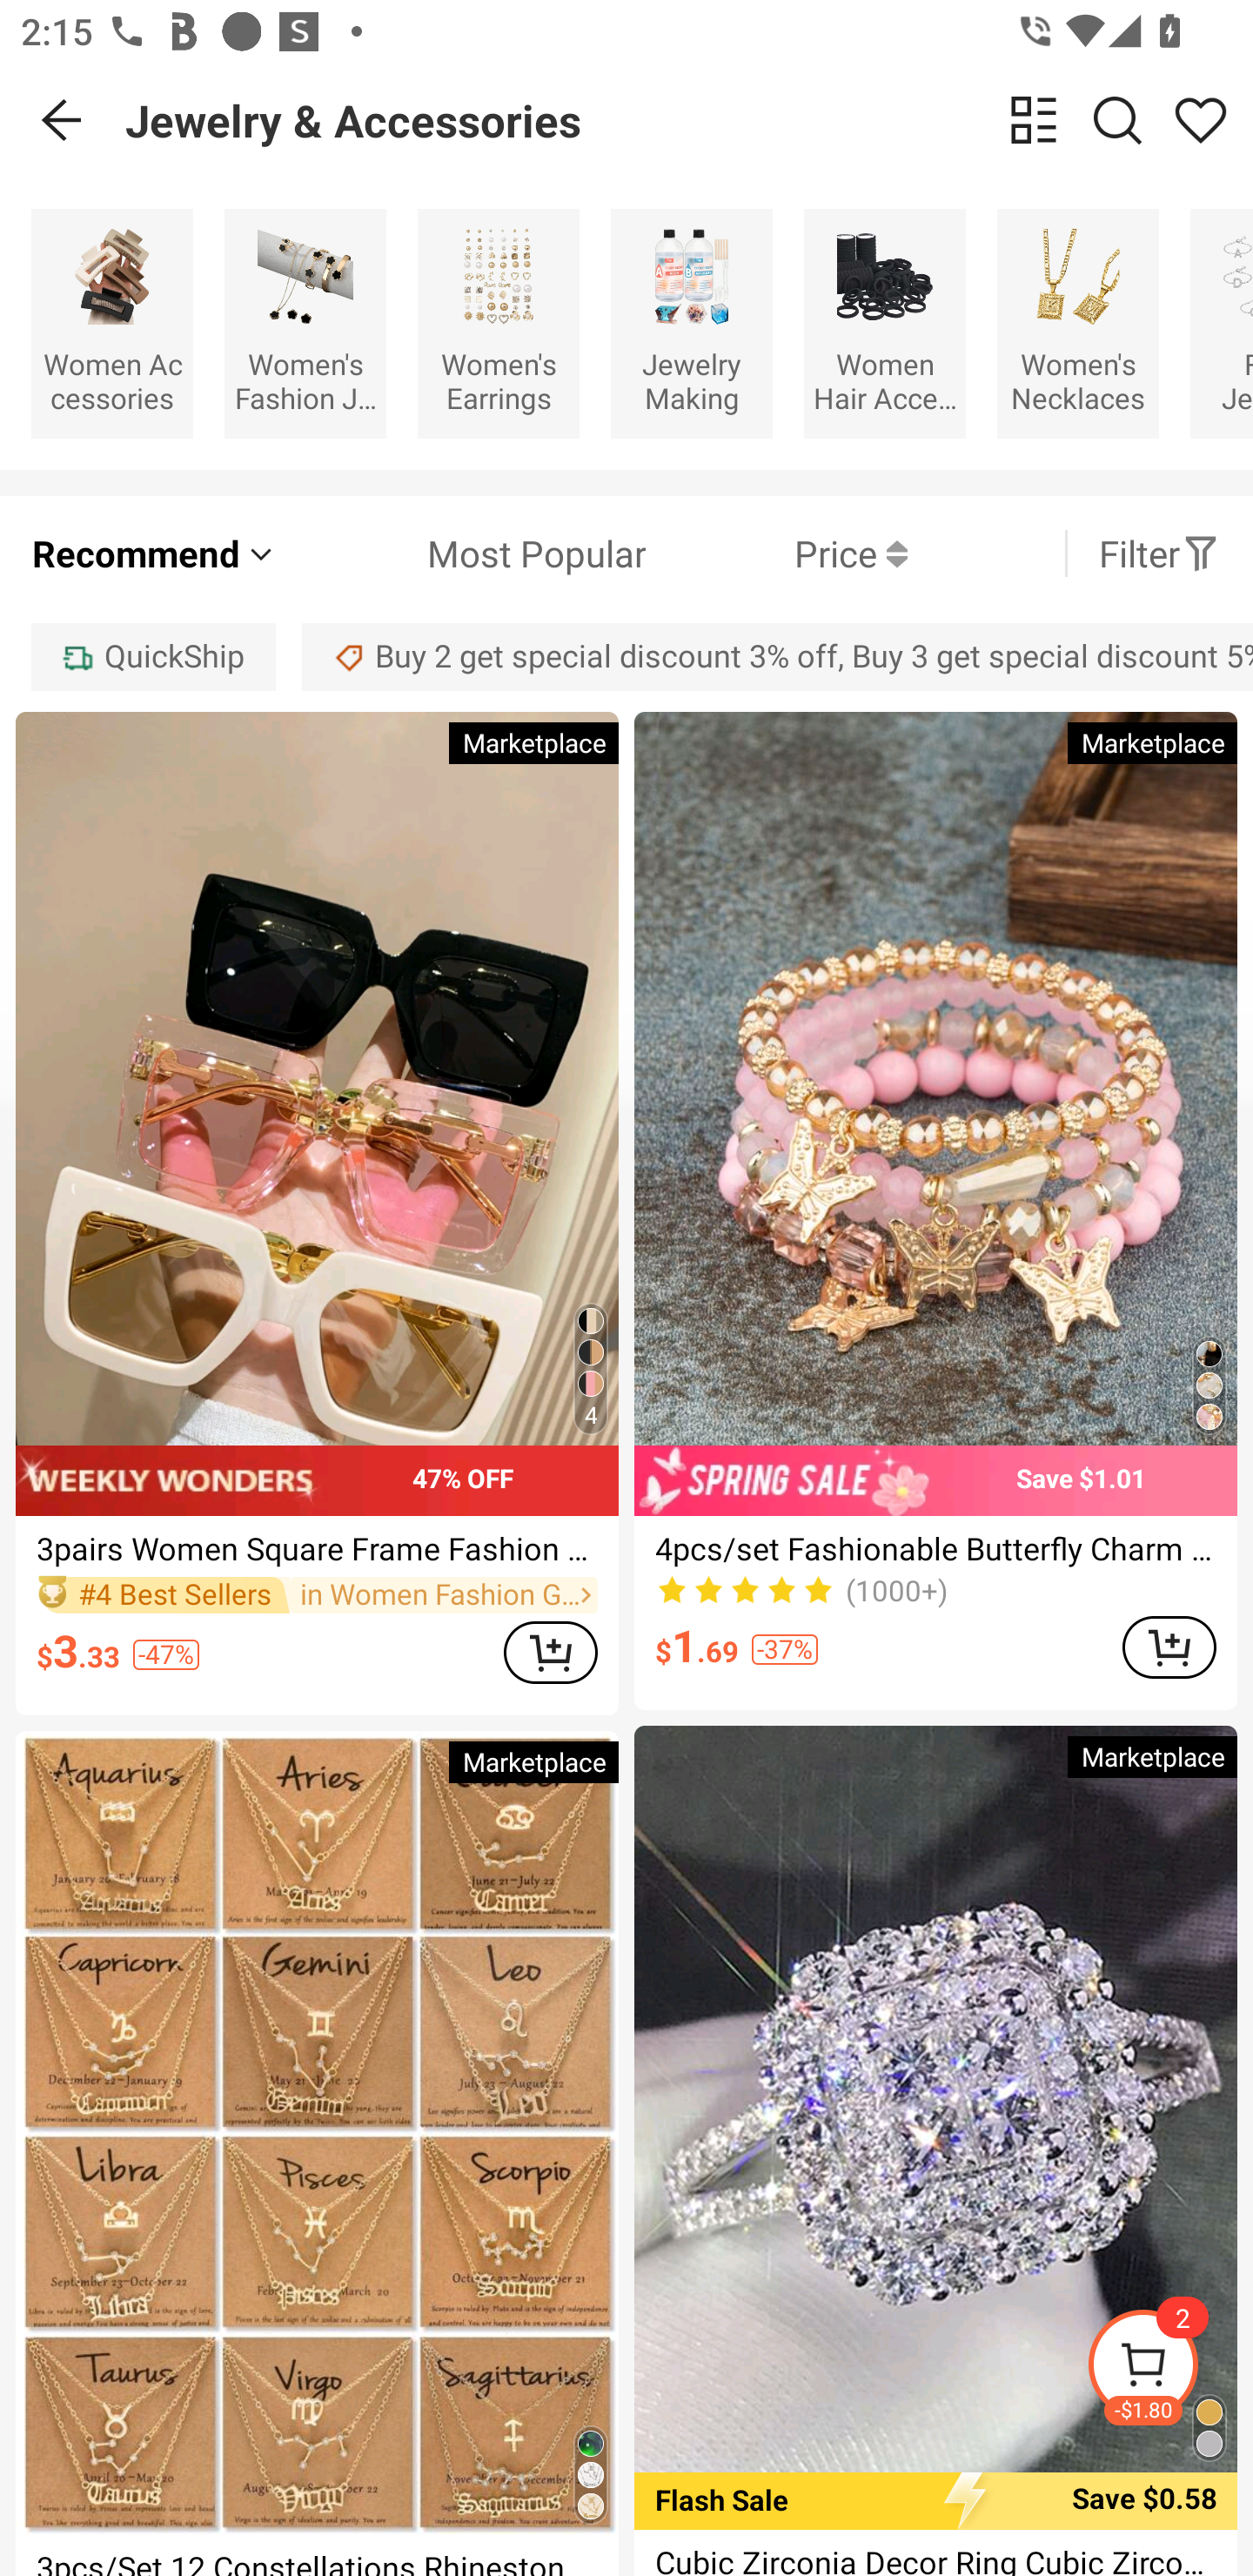 This screenshot has height=2576, width=1253. What do you see at coordinates (1159, 553) in the screenshot?
I see `Filter` at bounding box center [1159, 553].